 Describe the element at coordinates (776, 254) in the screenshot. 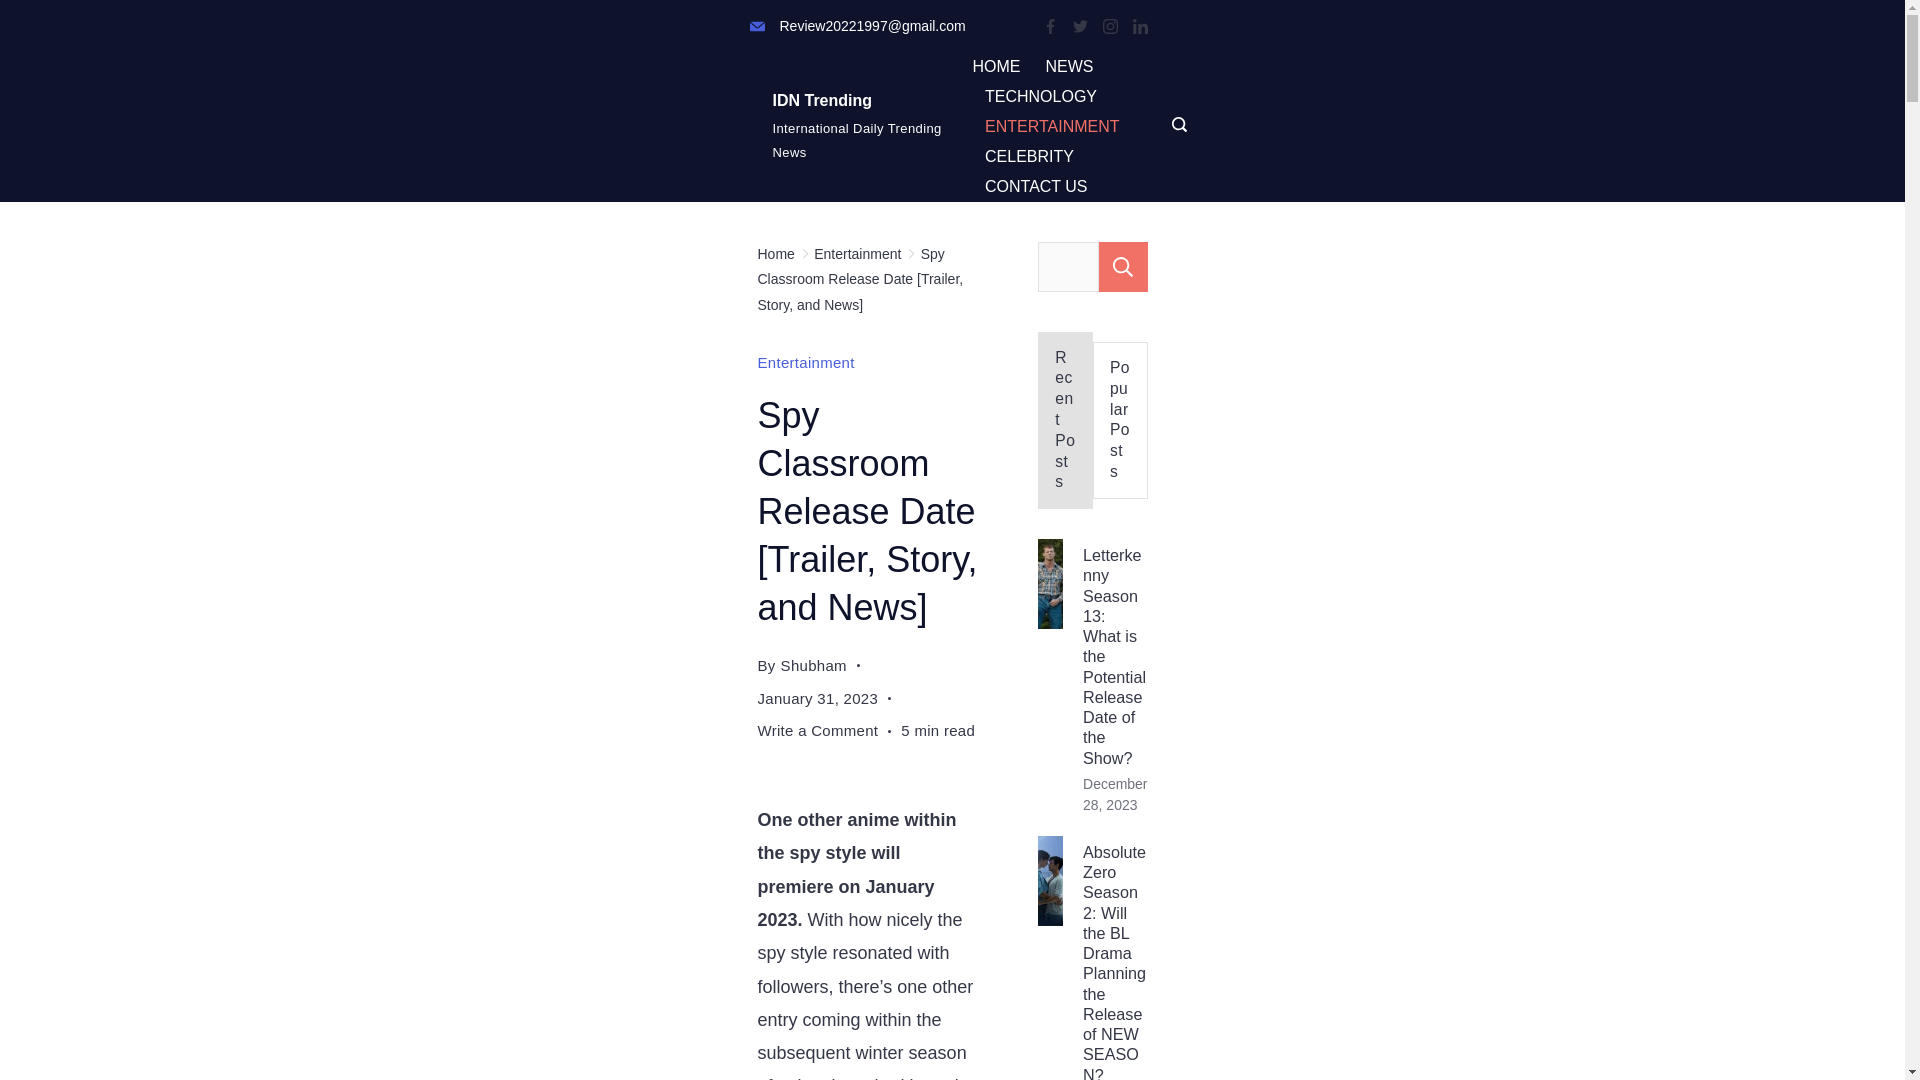

I see `Home` at that location.